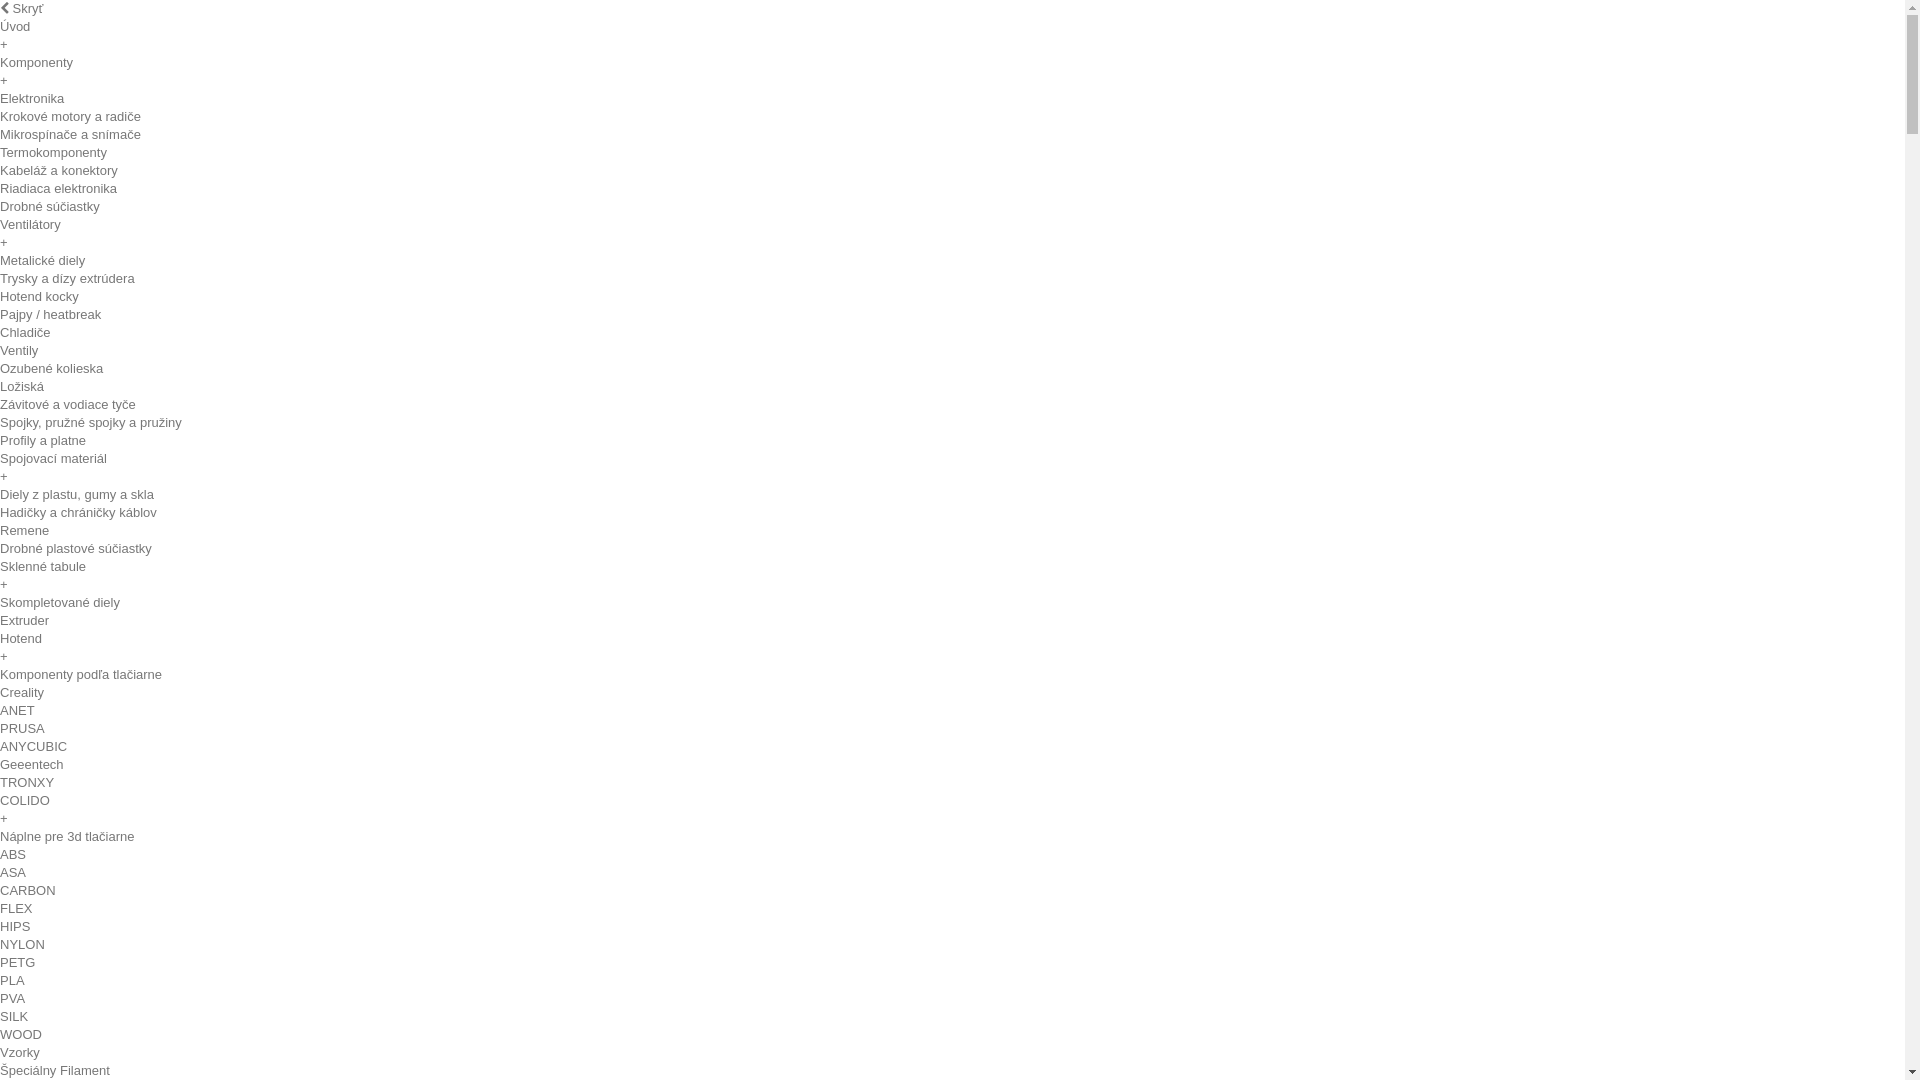 This screenshot has height=1080, width=1920. What do you see at coordinates (28, 890) in the screenshot?
I see `CARBON` at bounding box center [28, 890].